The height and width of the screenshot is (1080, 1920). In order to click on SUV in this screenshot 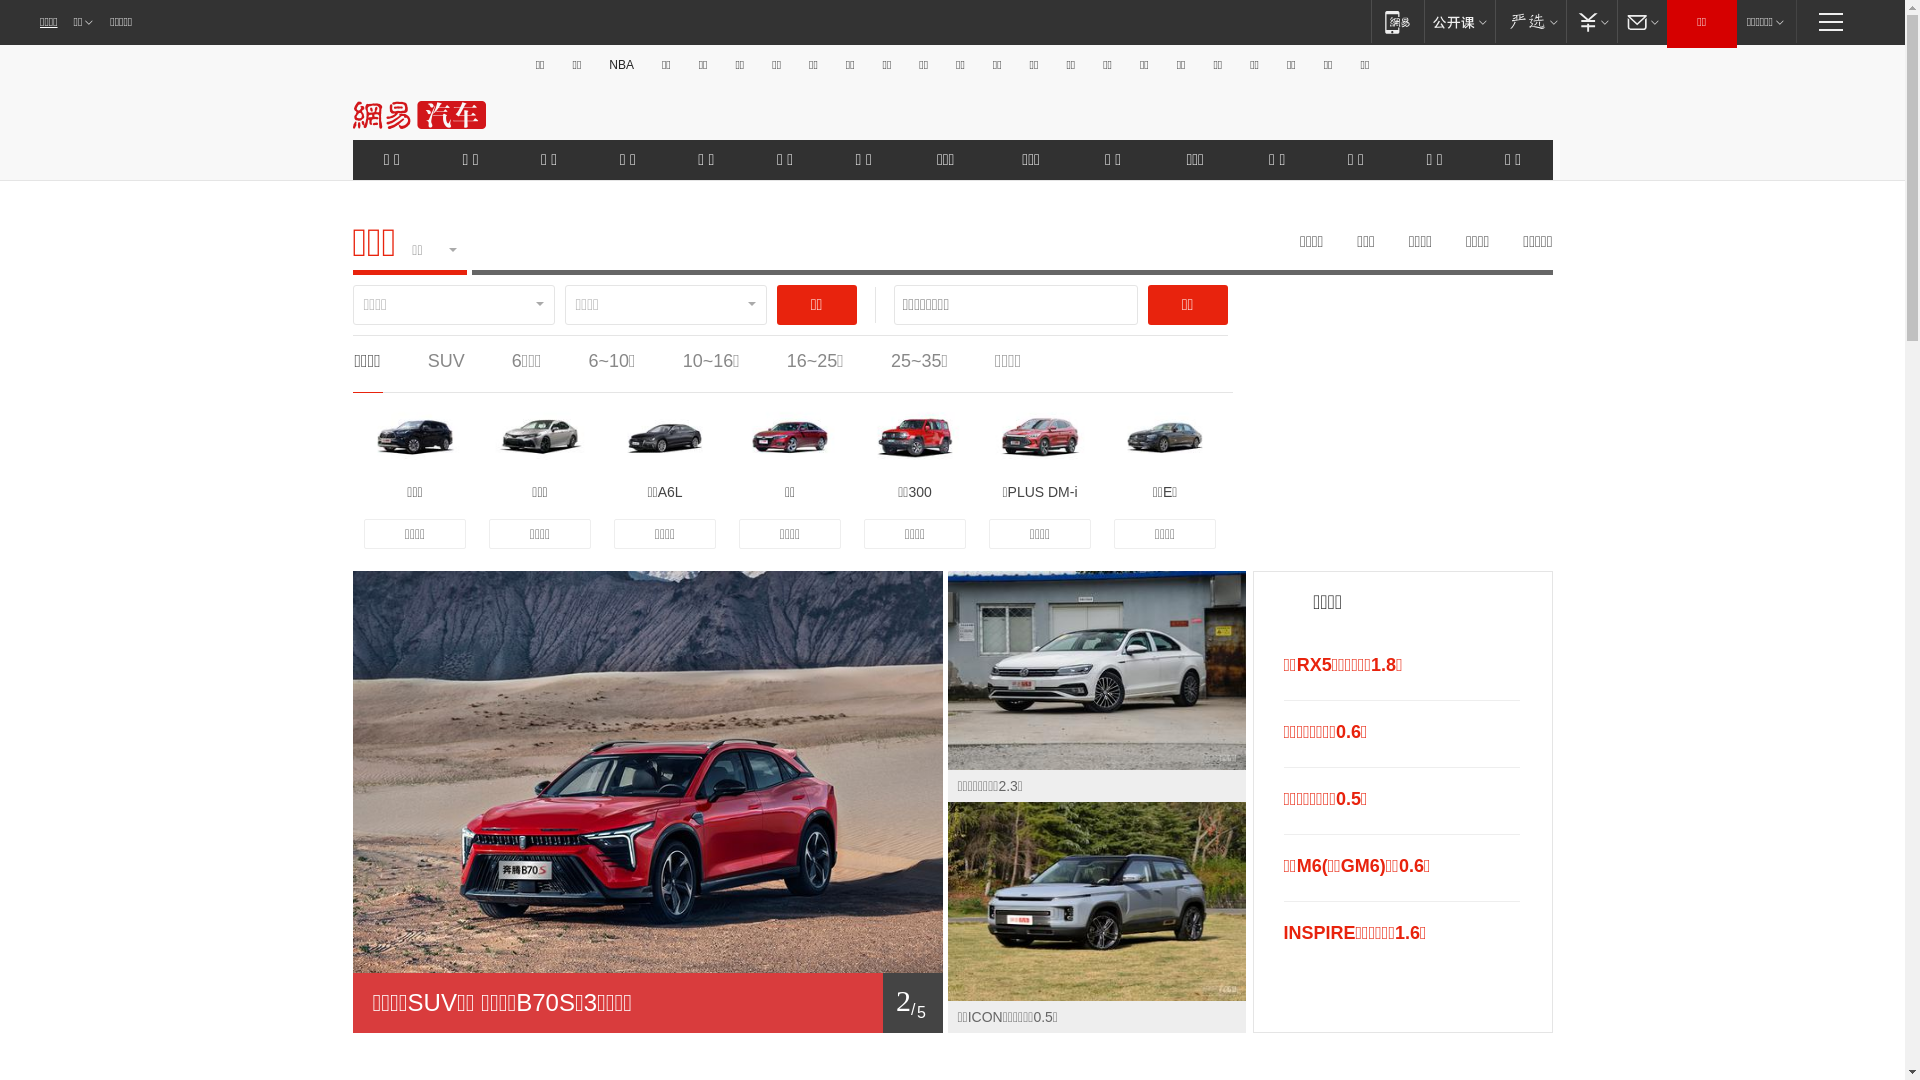, I will do `click(446, 361)`.